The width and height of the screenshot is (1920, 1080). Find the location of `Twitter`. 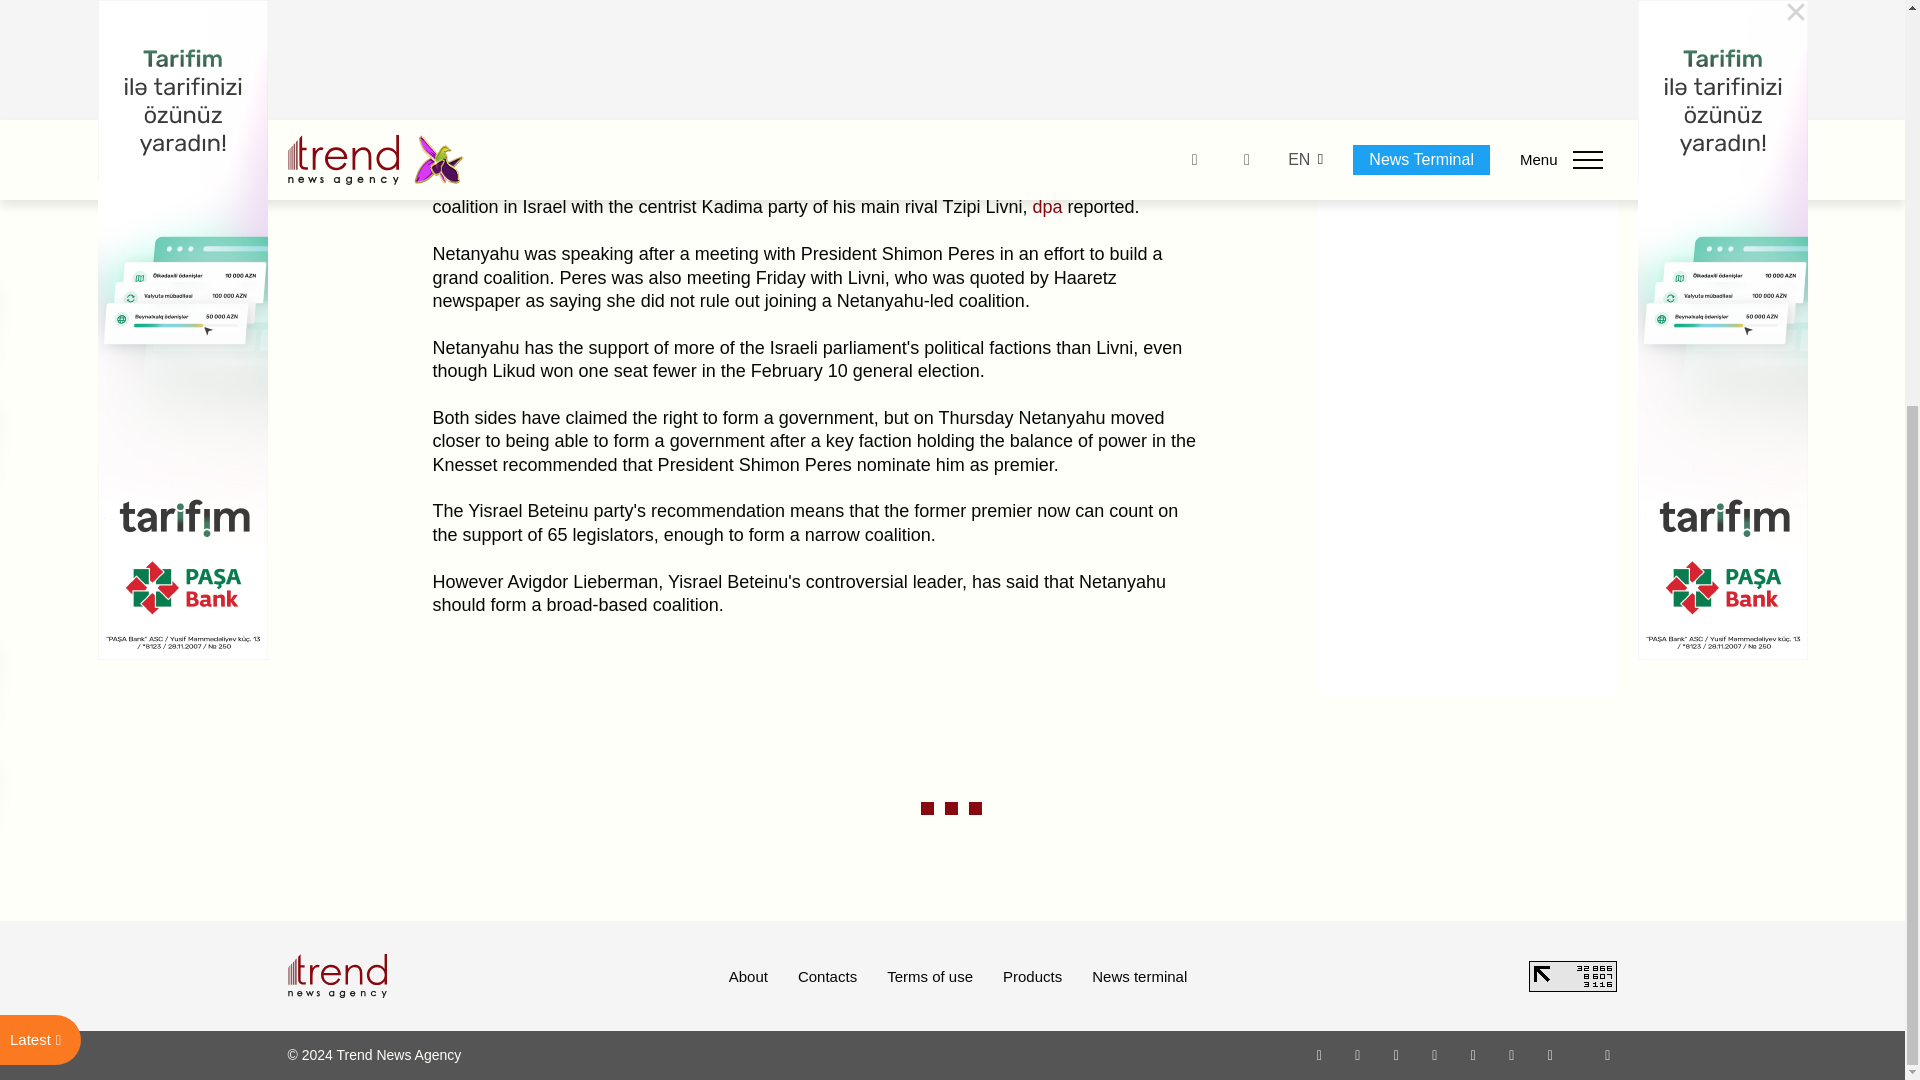

Twitter is located at coordinates (1396, 1054).